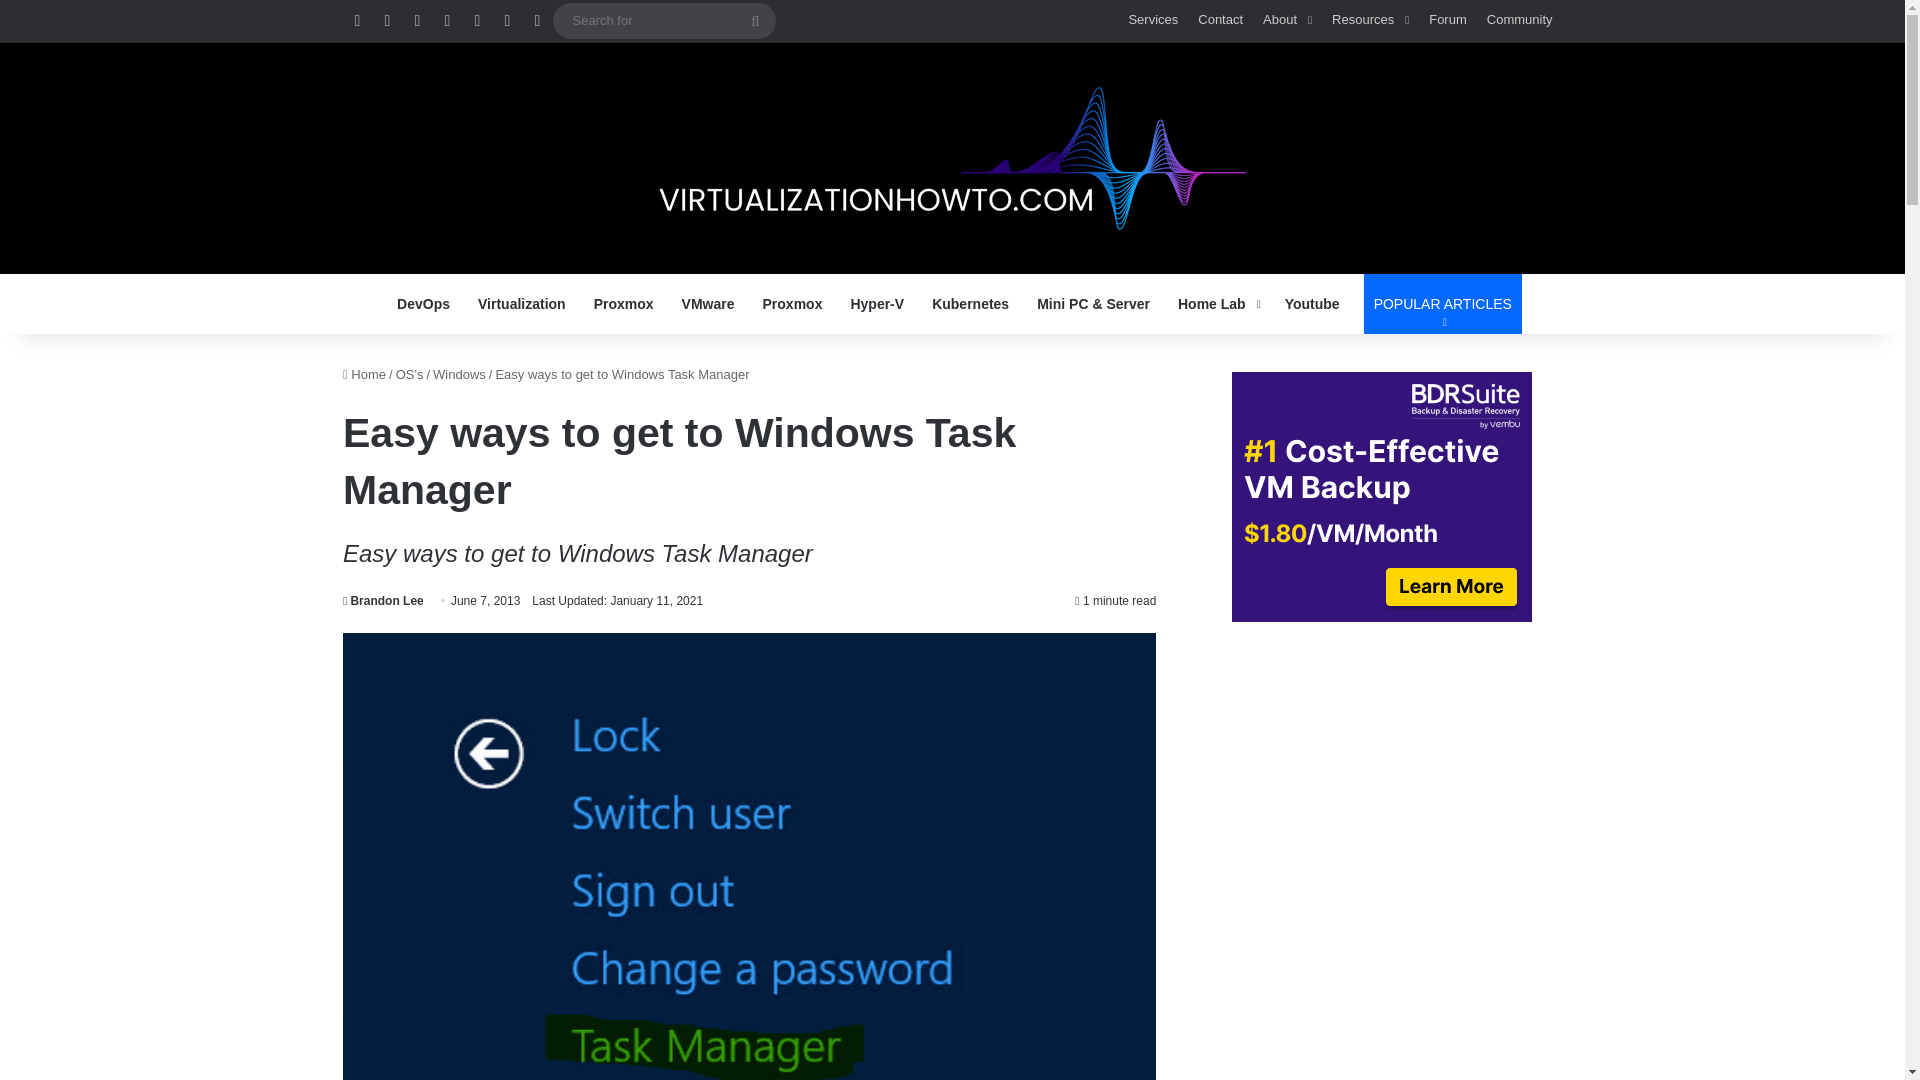 This screenshot has height=1080, width=1920. What do you see at coordinates (708, 304) in the screenshot?
I see `VMware` at bounding box center [708, 304].